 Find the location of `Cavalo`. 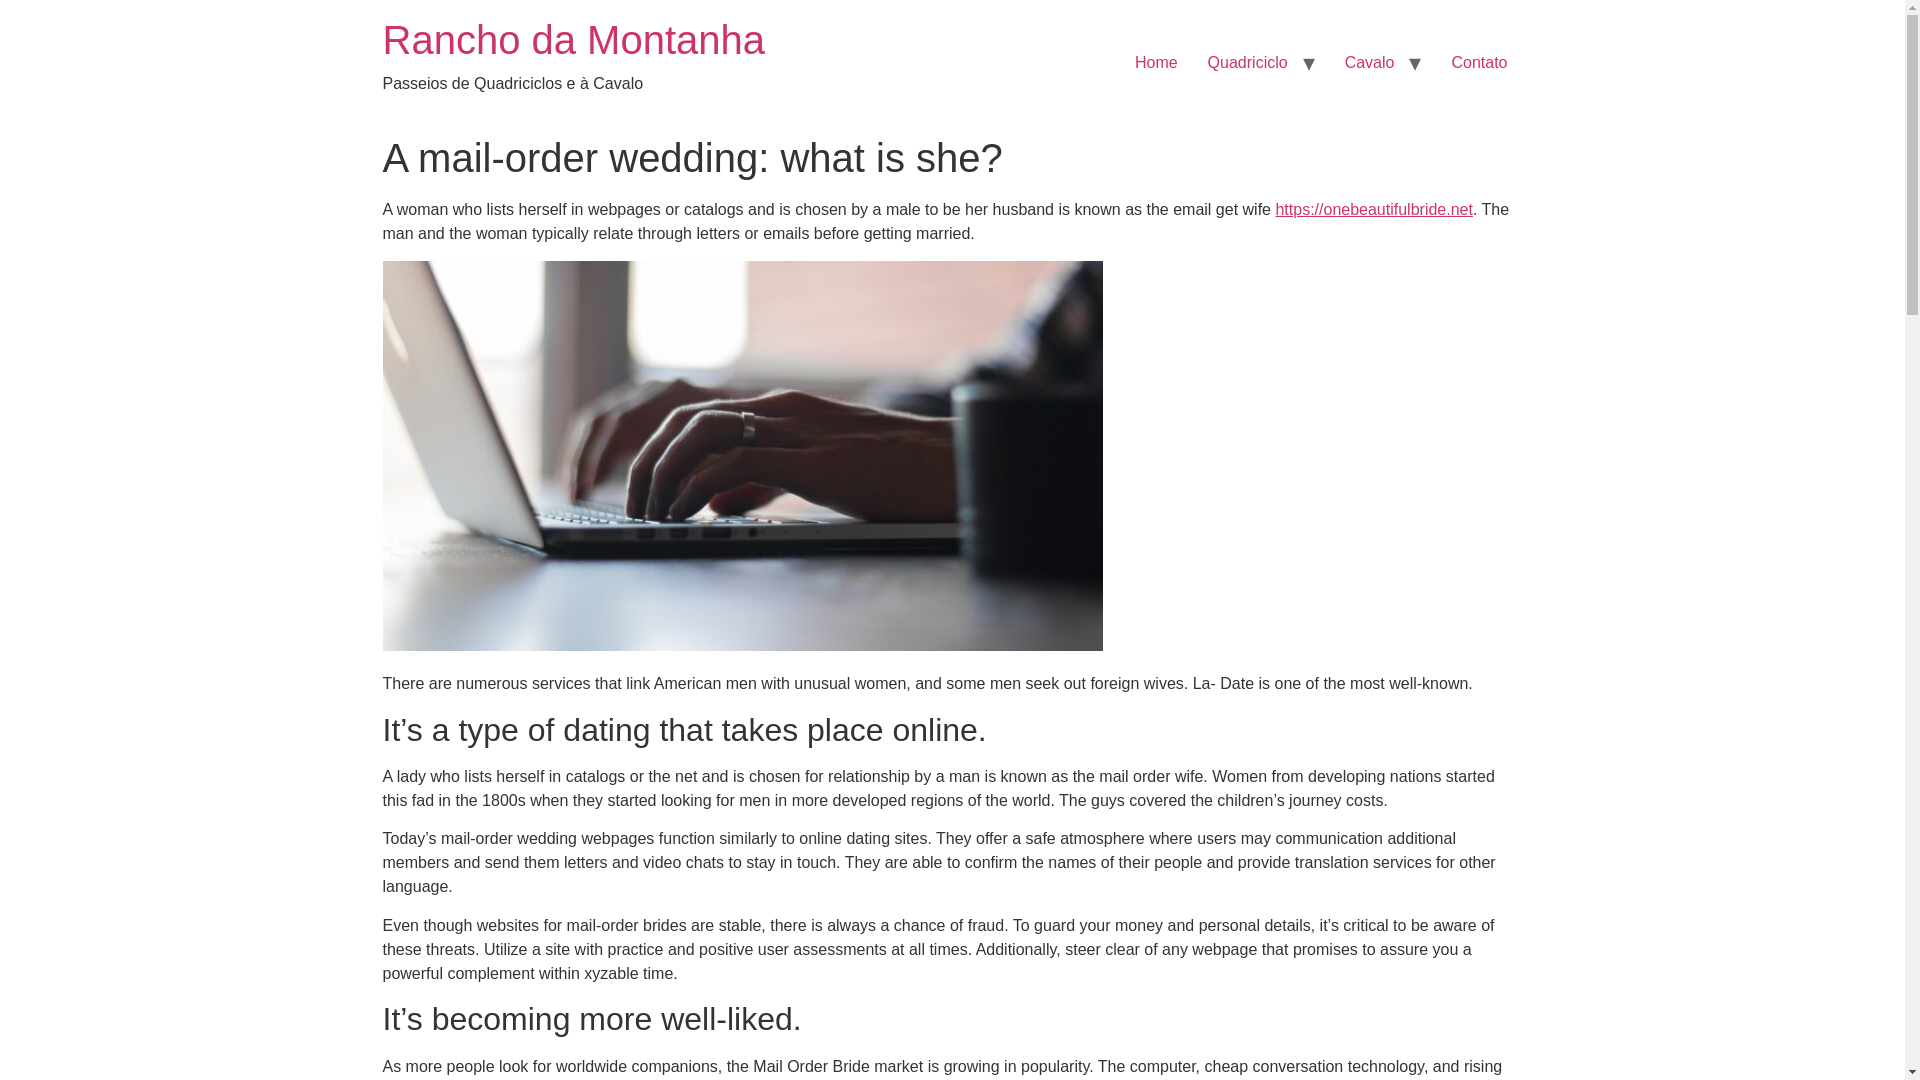

Cavalo is located at coordinates (1370, 63).